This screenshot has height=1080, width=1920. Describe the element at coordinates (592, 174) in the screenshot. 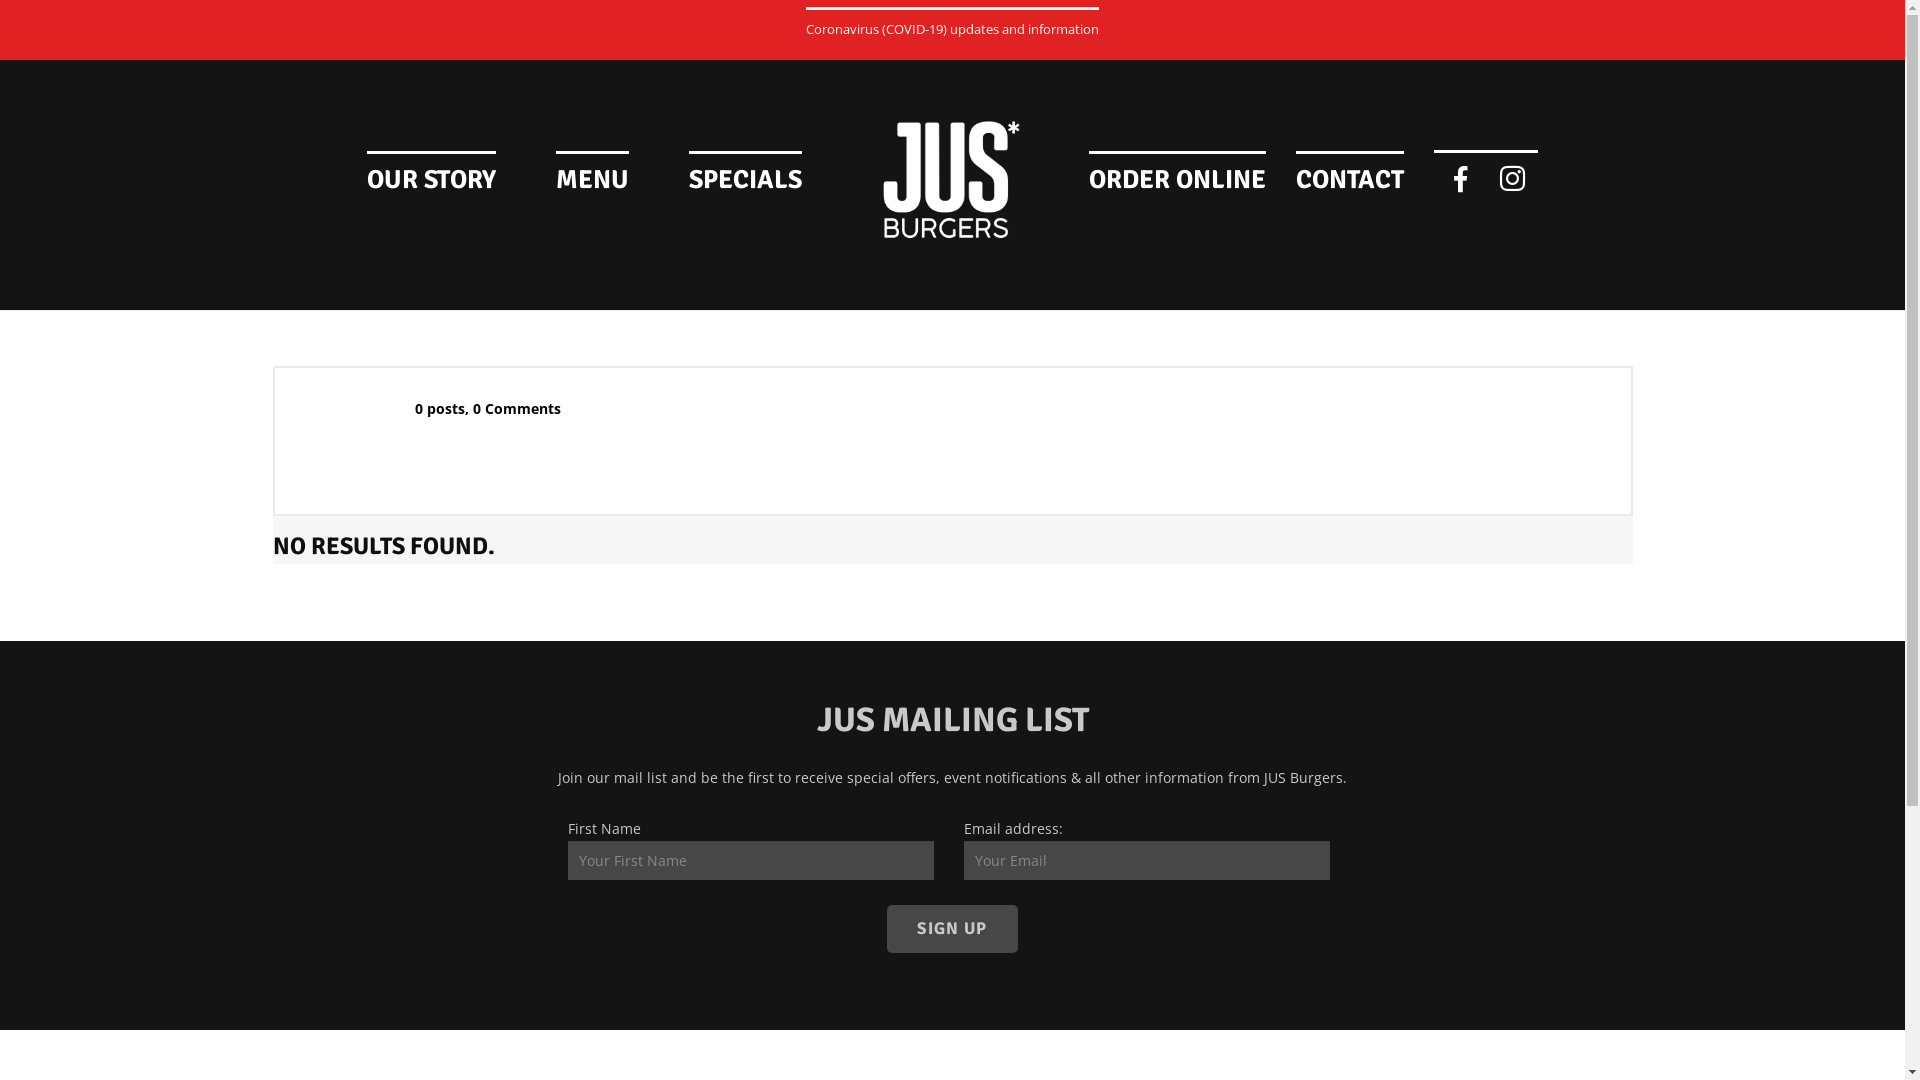

I see `MENU` at that location.